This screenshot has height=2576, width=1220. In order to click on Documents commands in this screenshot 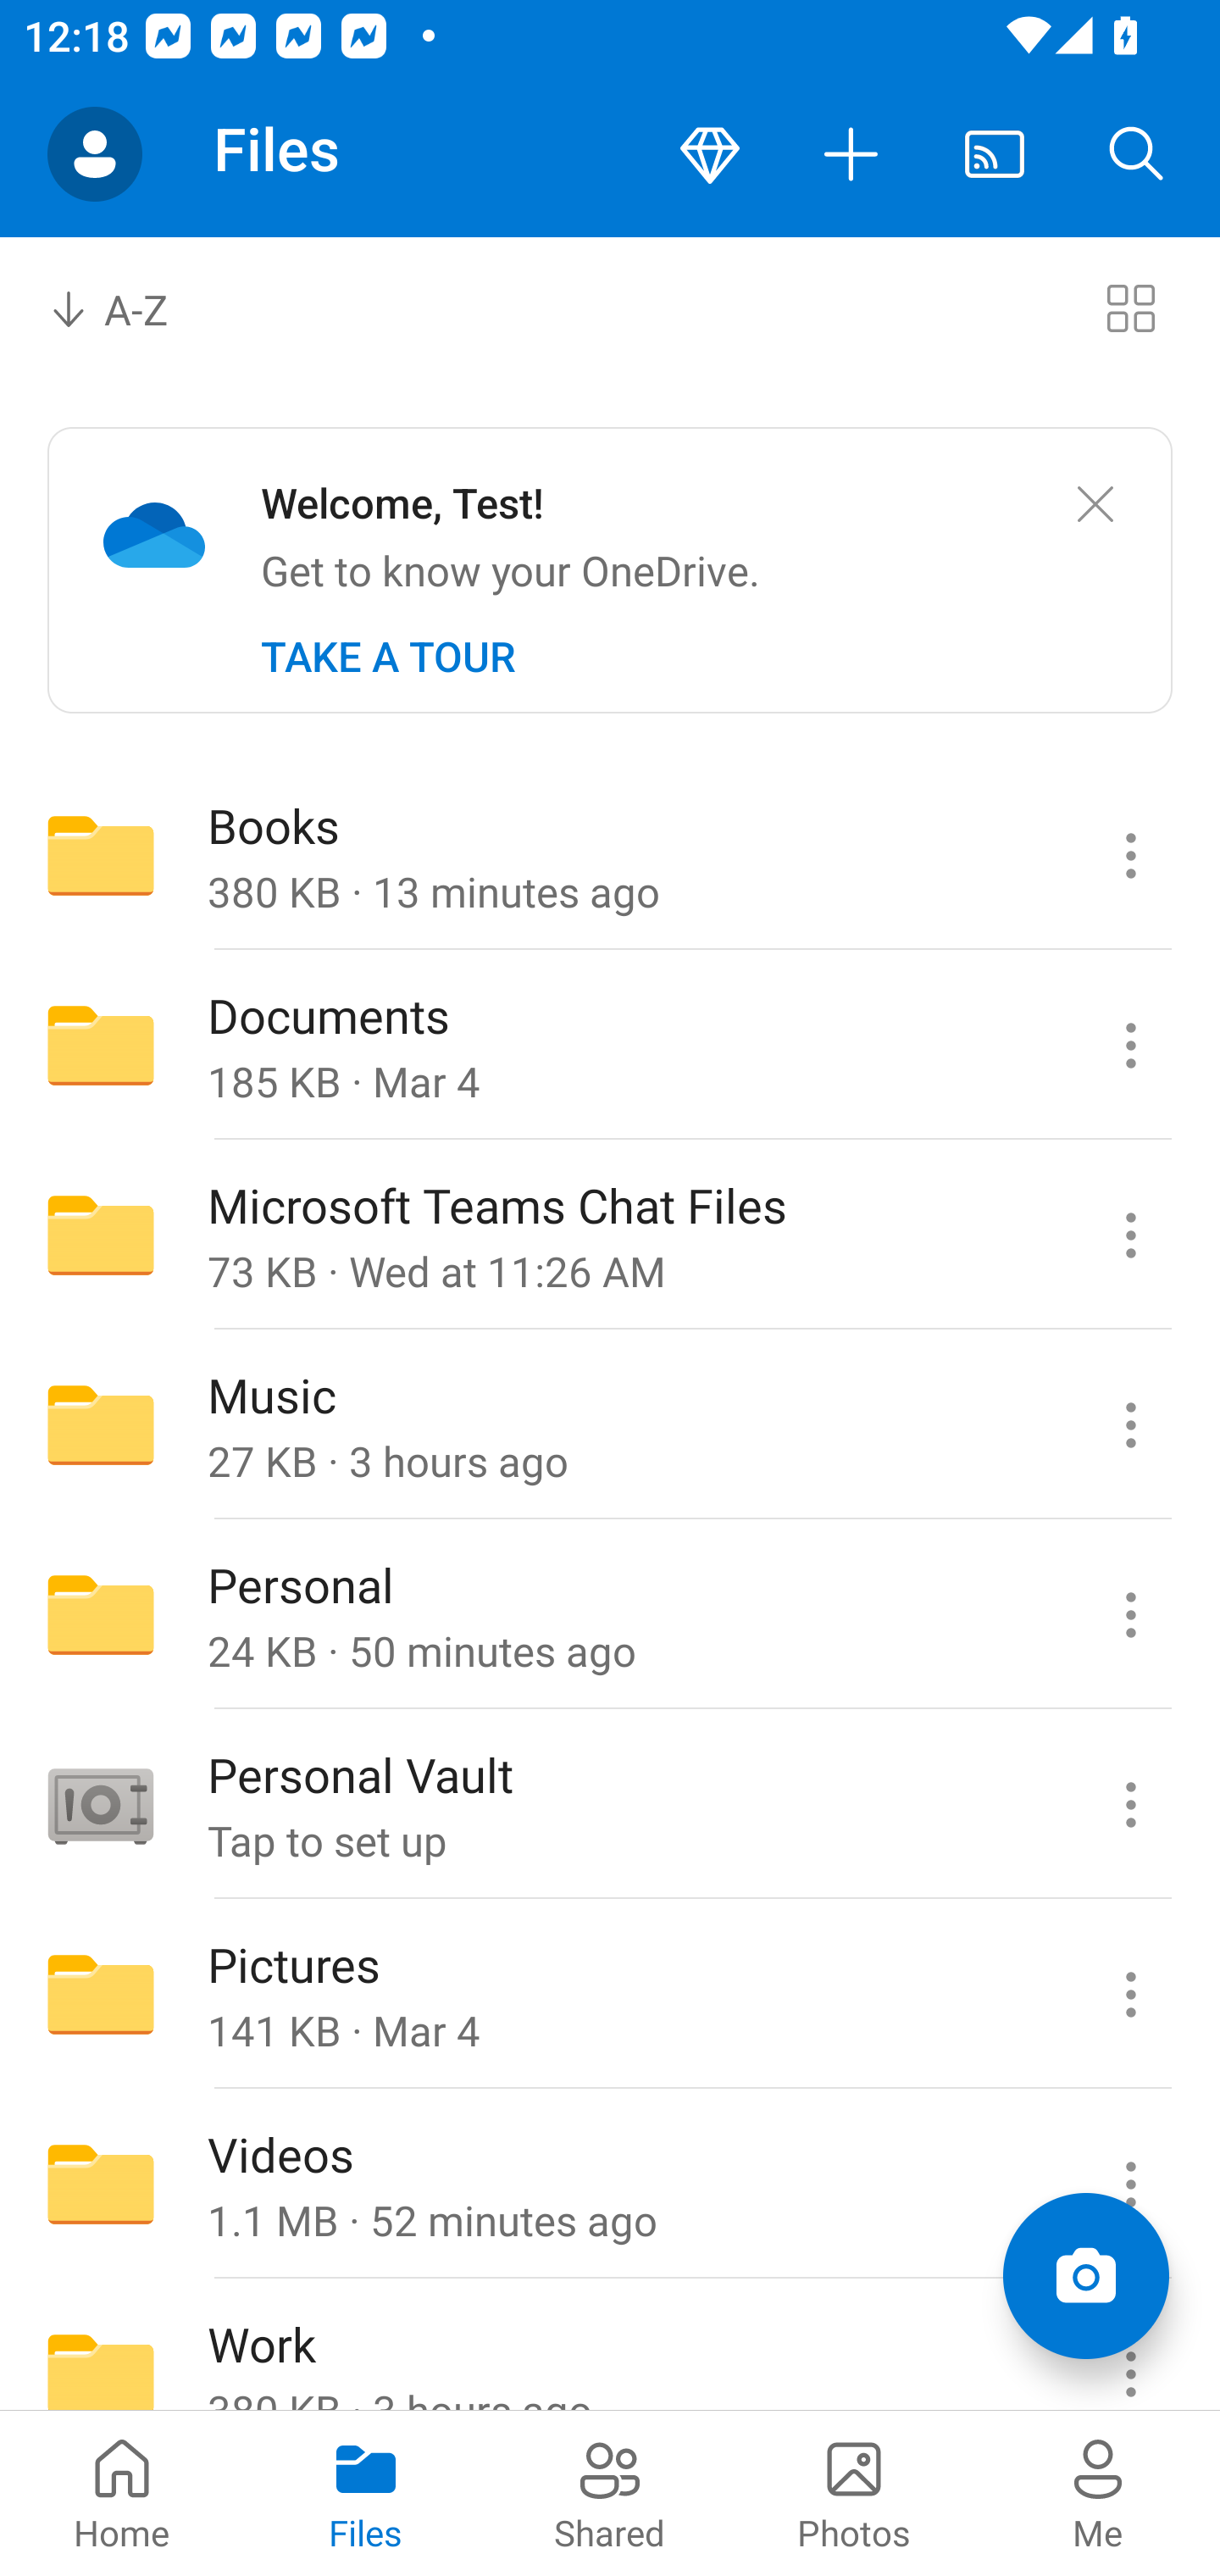, I will do `click(1130, 1046)`.